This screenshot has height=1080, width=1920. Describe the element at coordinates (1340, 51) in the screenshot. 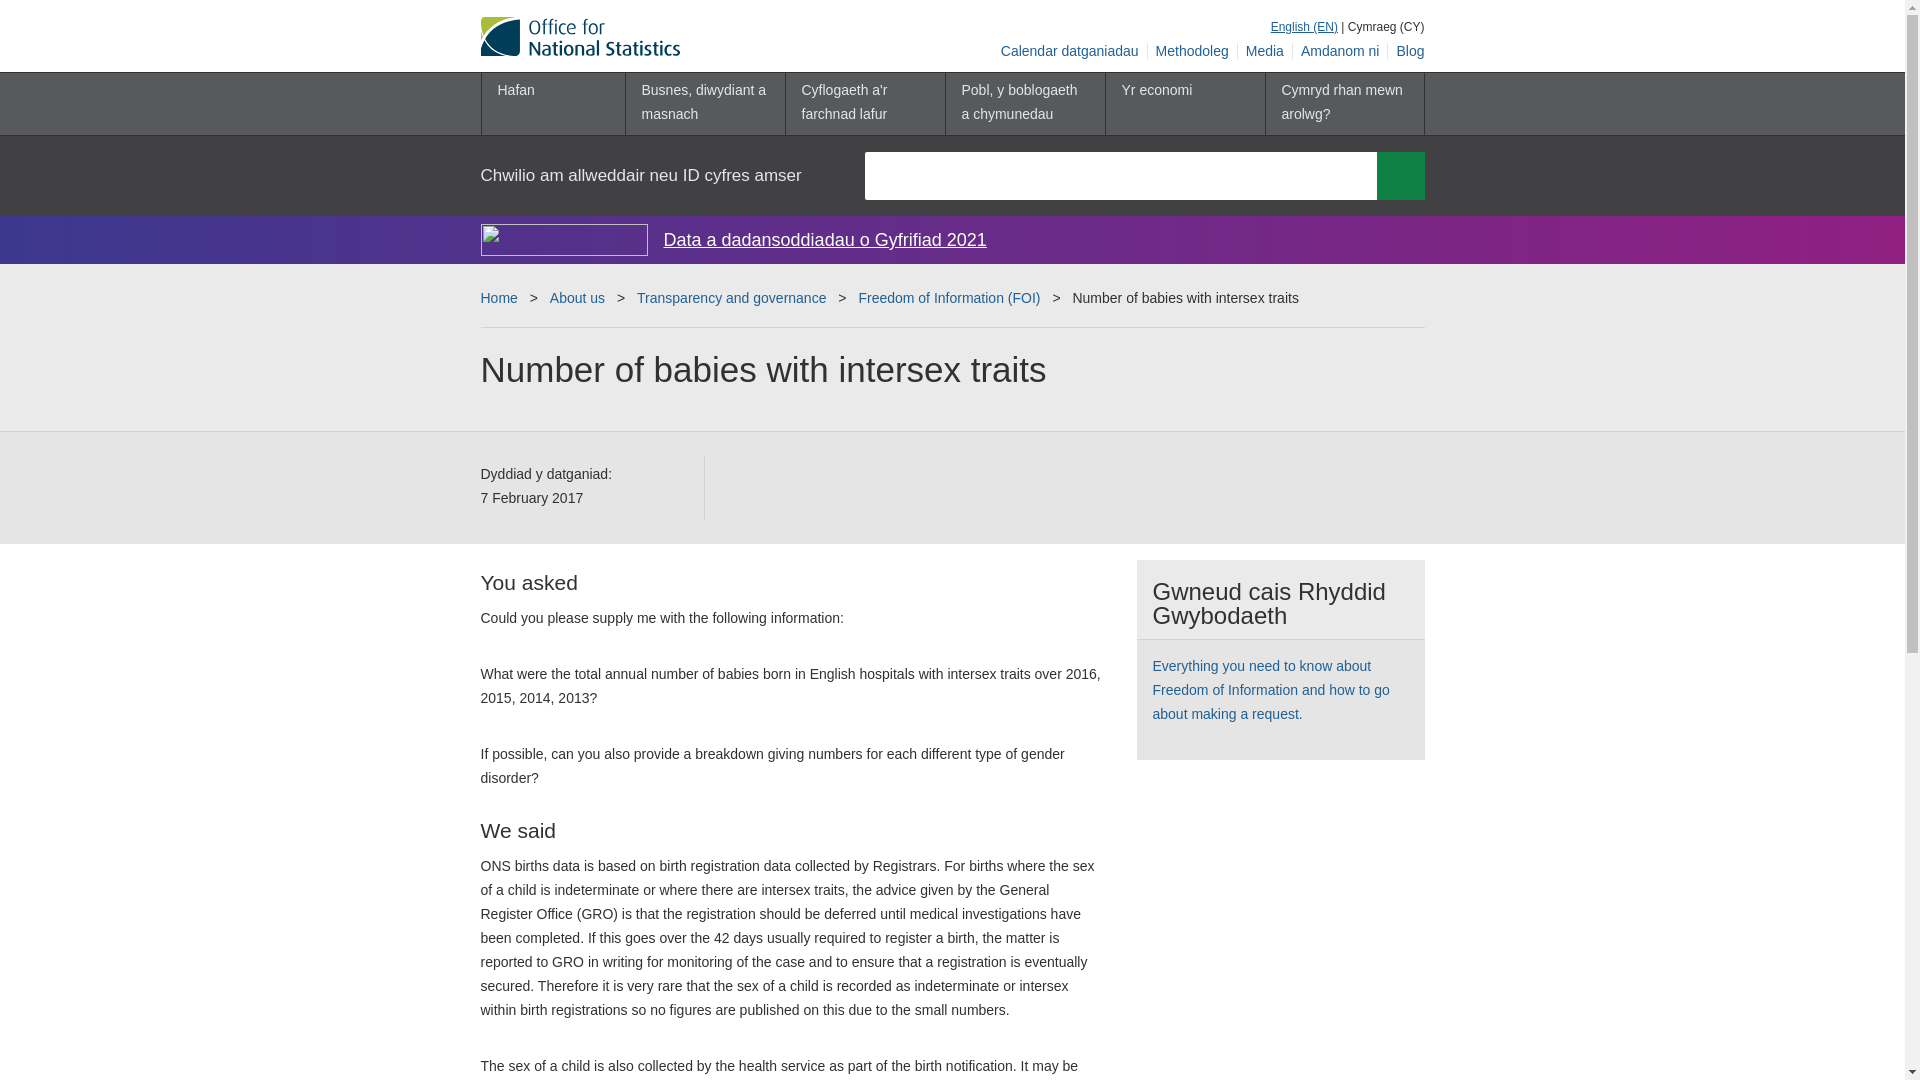

I see `Amdanom ni` at that location.